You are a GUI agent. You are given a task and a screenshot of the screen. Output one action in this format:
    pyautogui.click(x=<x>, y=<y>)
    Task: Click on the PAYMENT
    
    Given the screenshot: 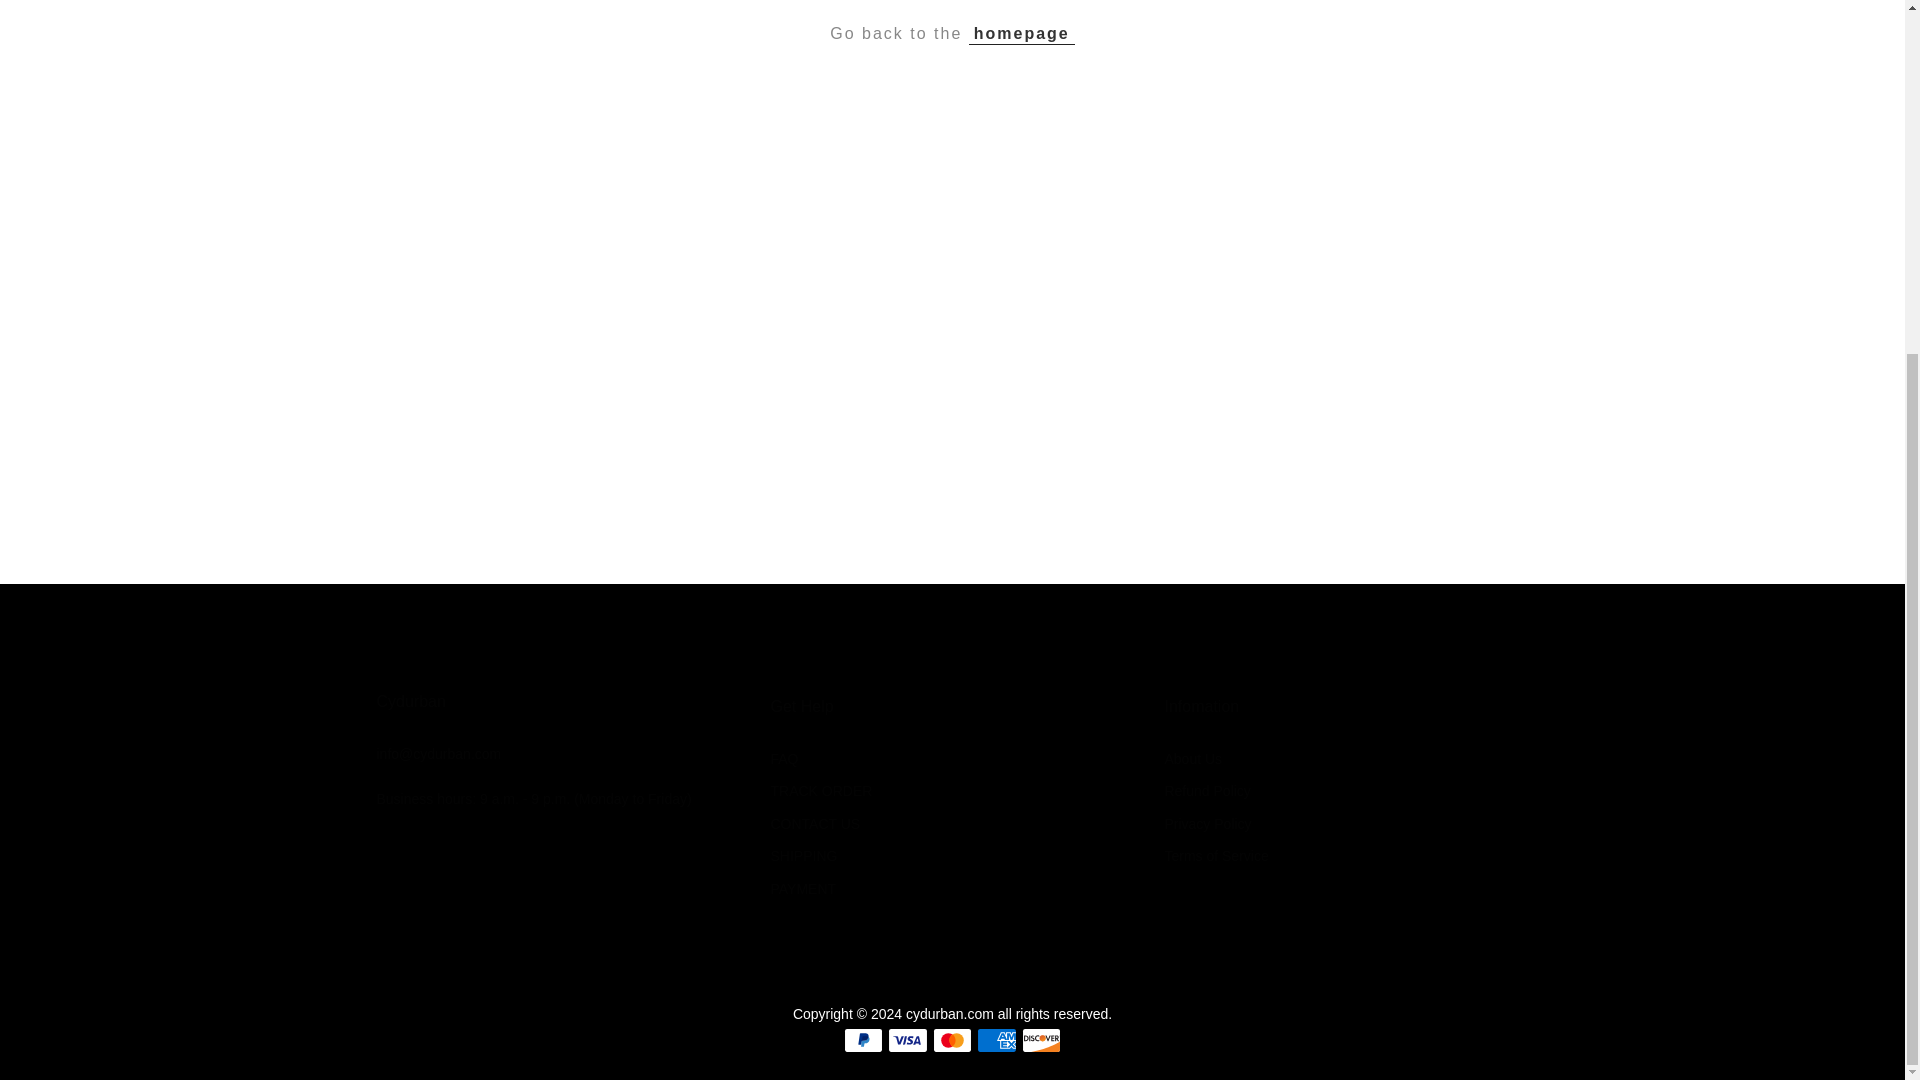 What is the action you would take?
    pyautogui.click(x=802, y=889)
    